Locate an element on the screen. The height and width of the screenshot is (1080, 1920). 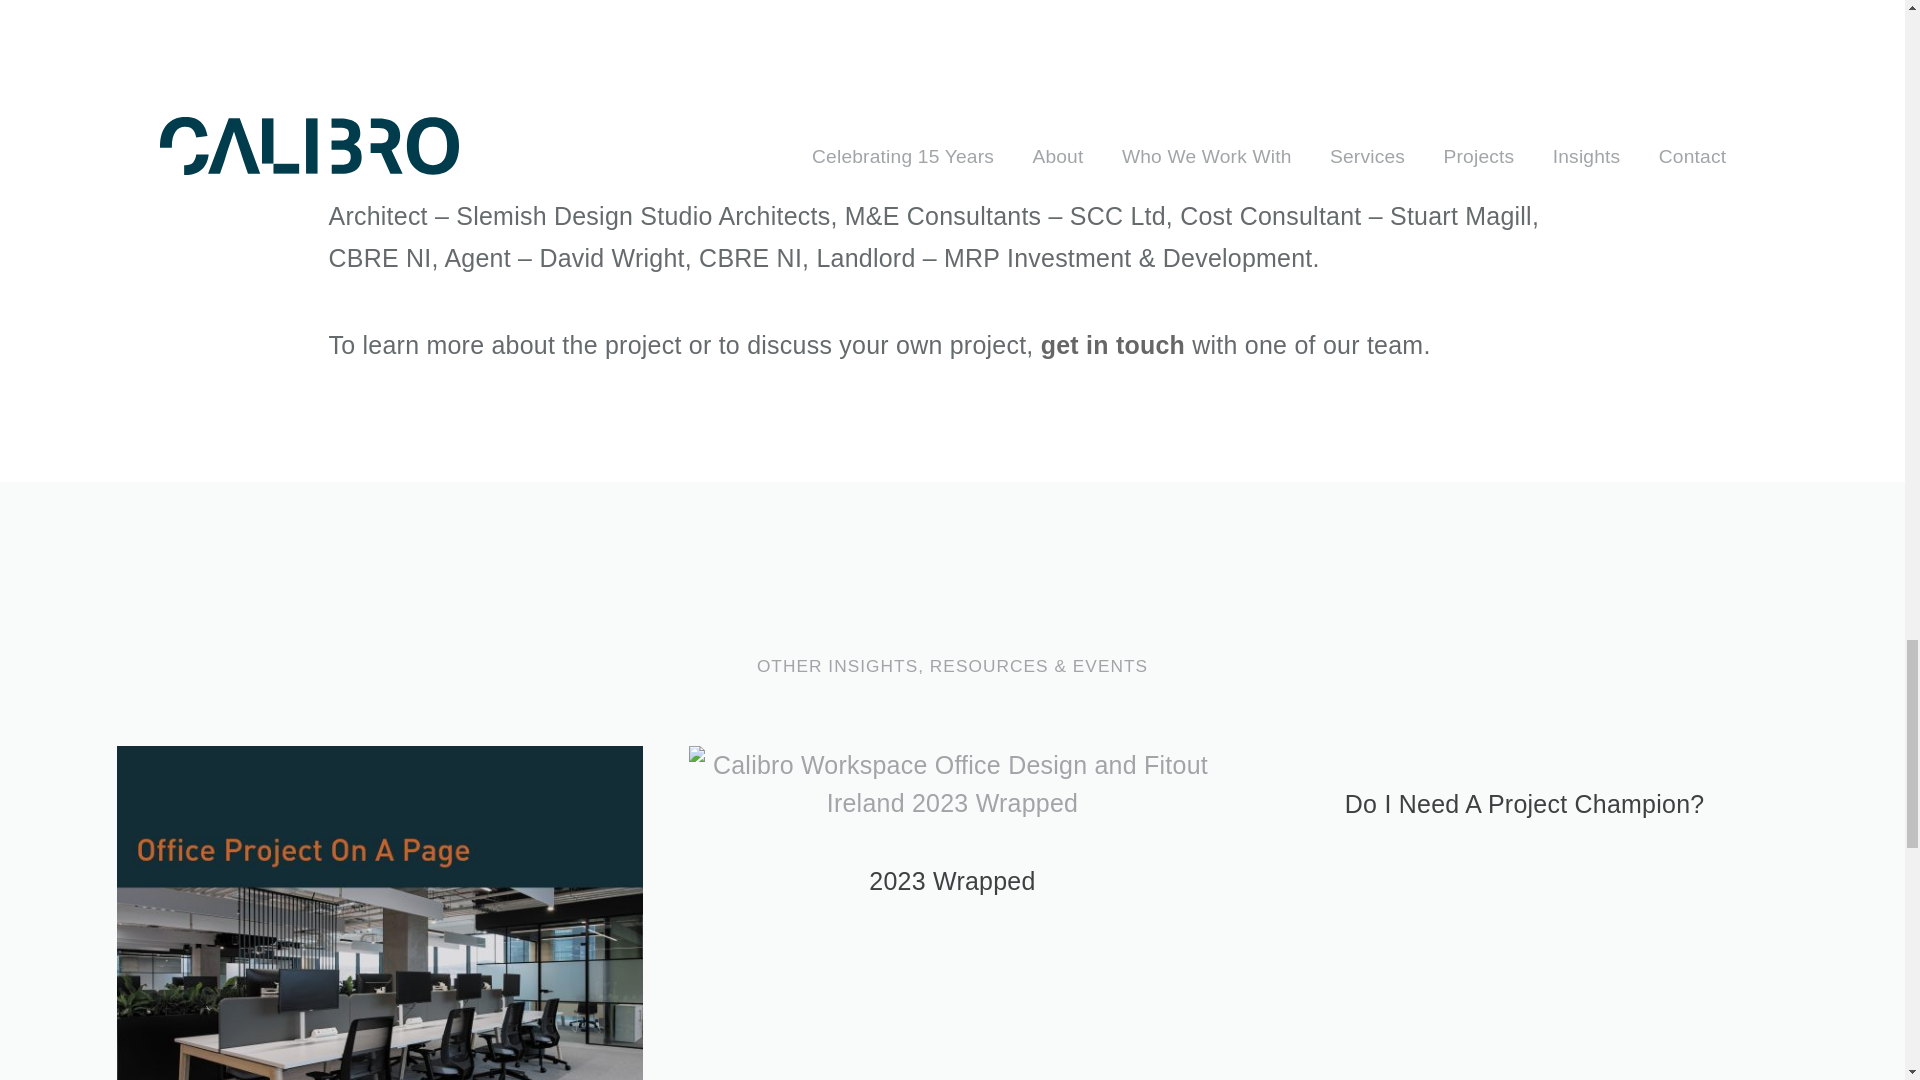
Do I Need A Project Champion? is located at coordinates (1524, 804).